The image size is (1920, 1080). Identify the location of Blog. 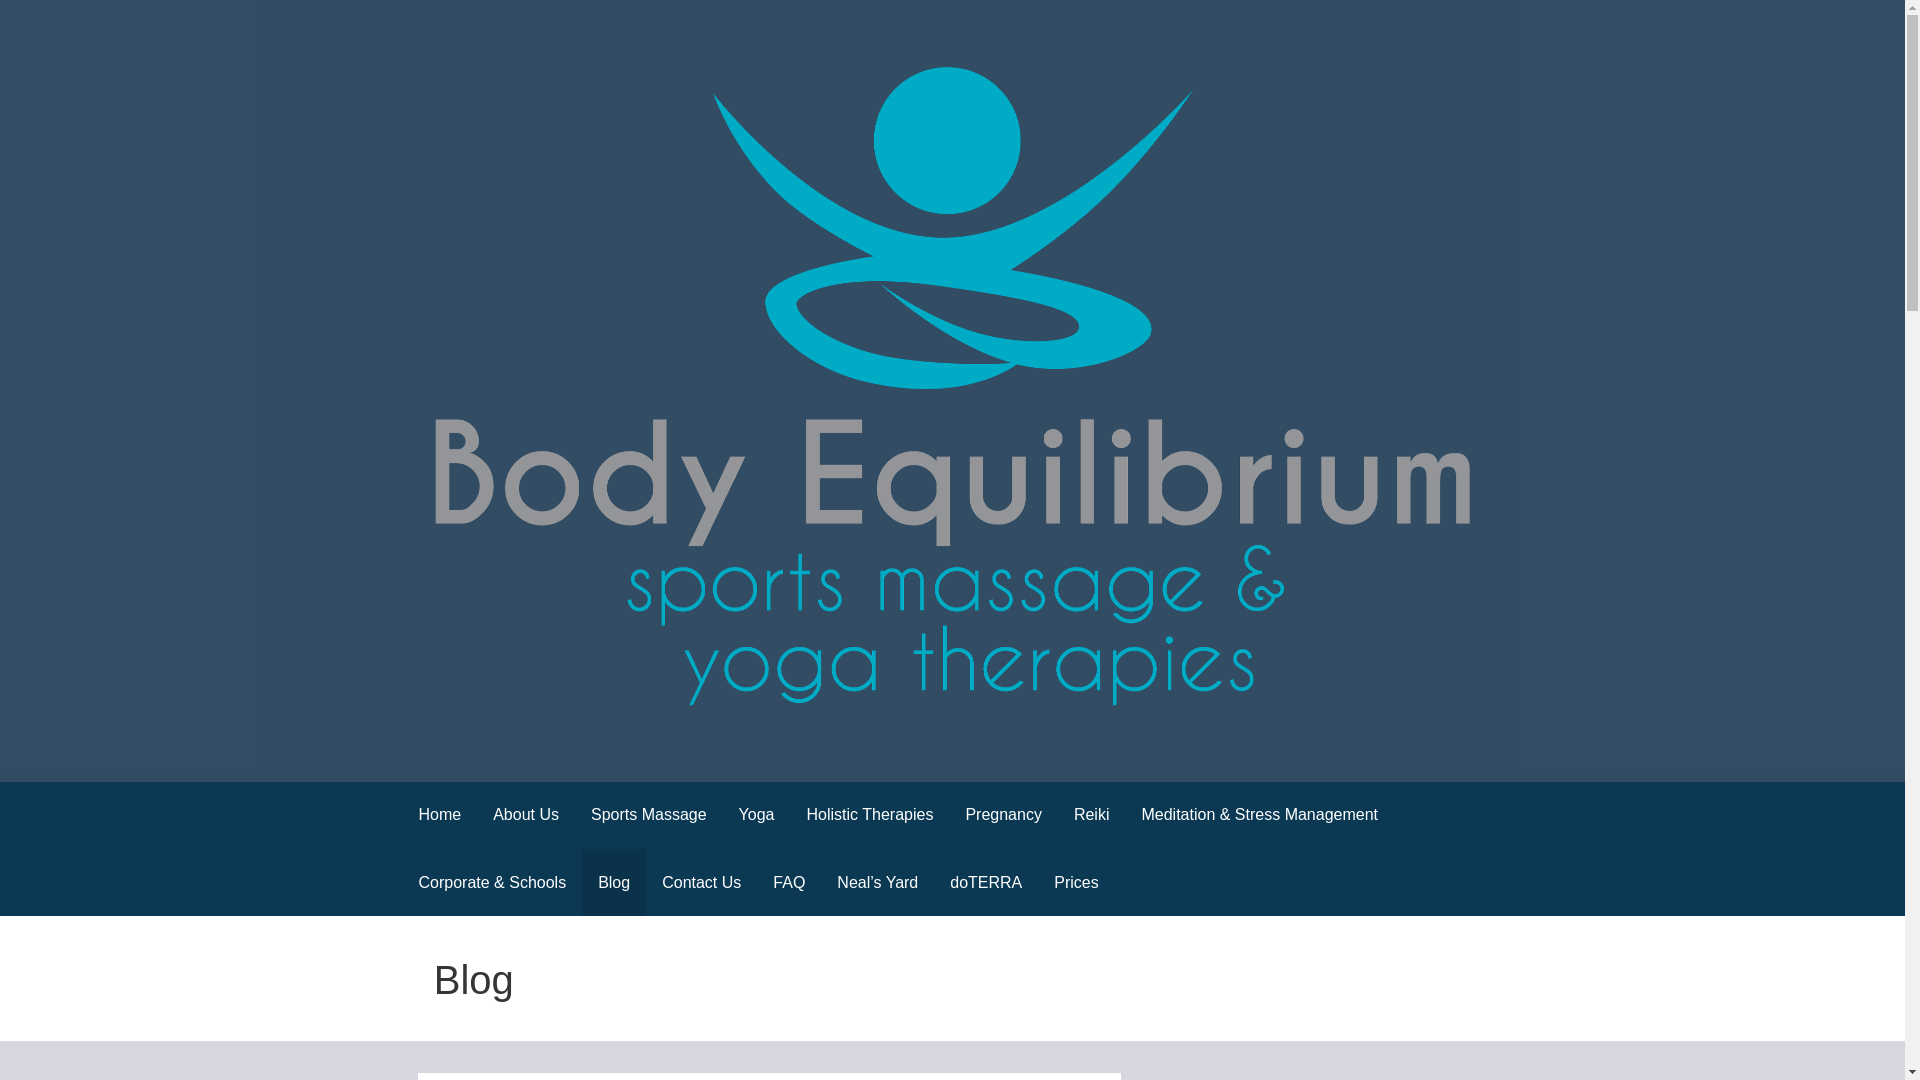
(613, 882).